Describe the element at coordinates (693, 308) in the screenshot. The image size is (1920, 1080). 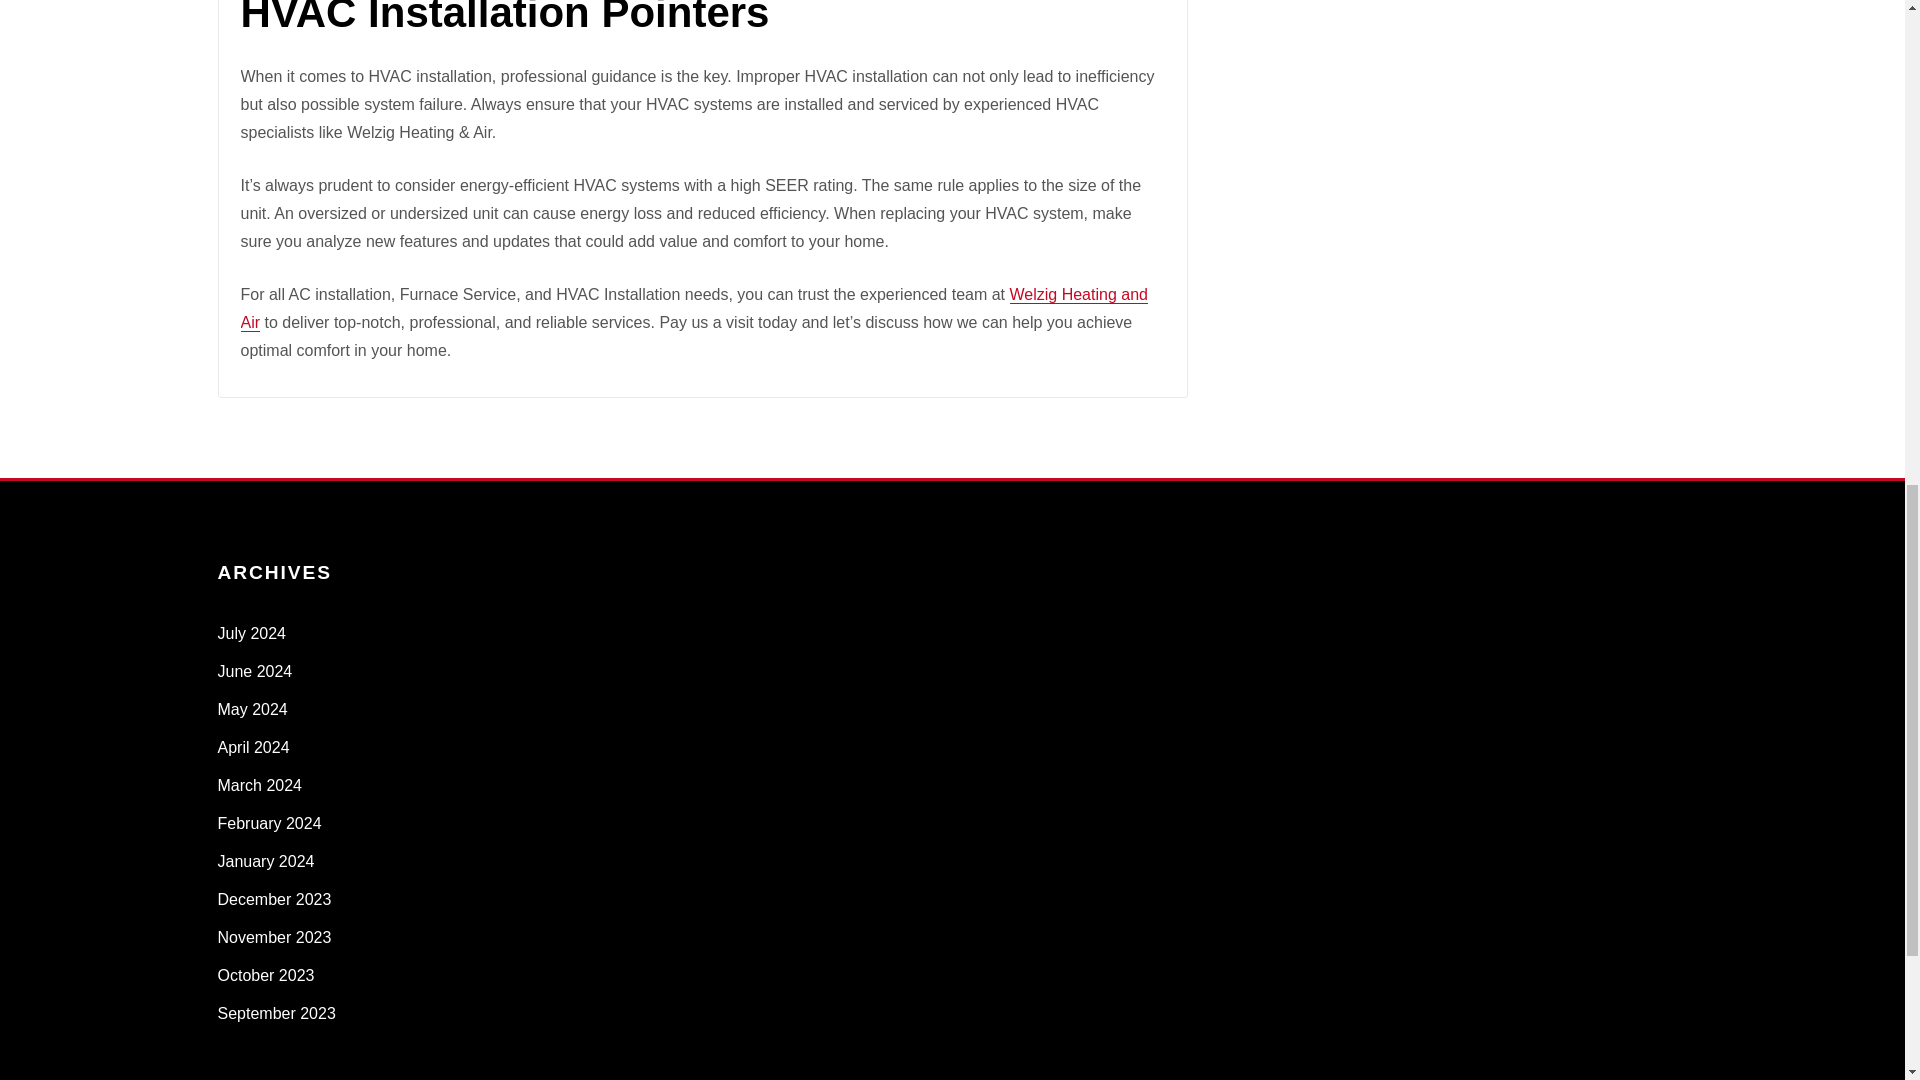
I see `Welzig Heating and Air` at that location.